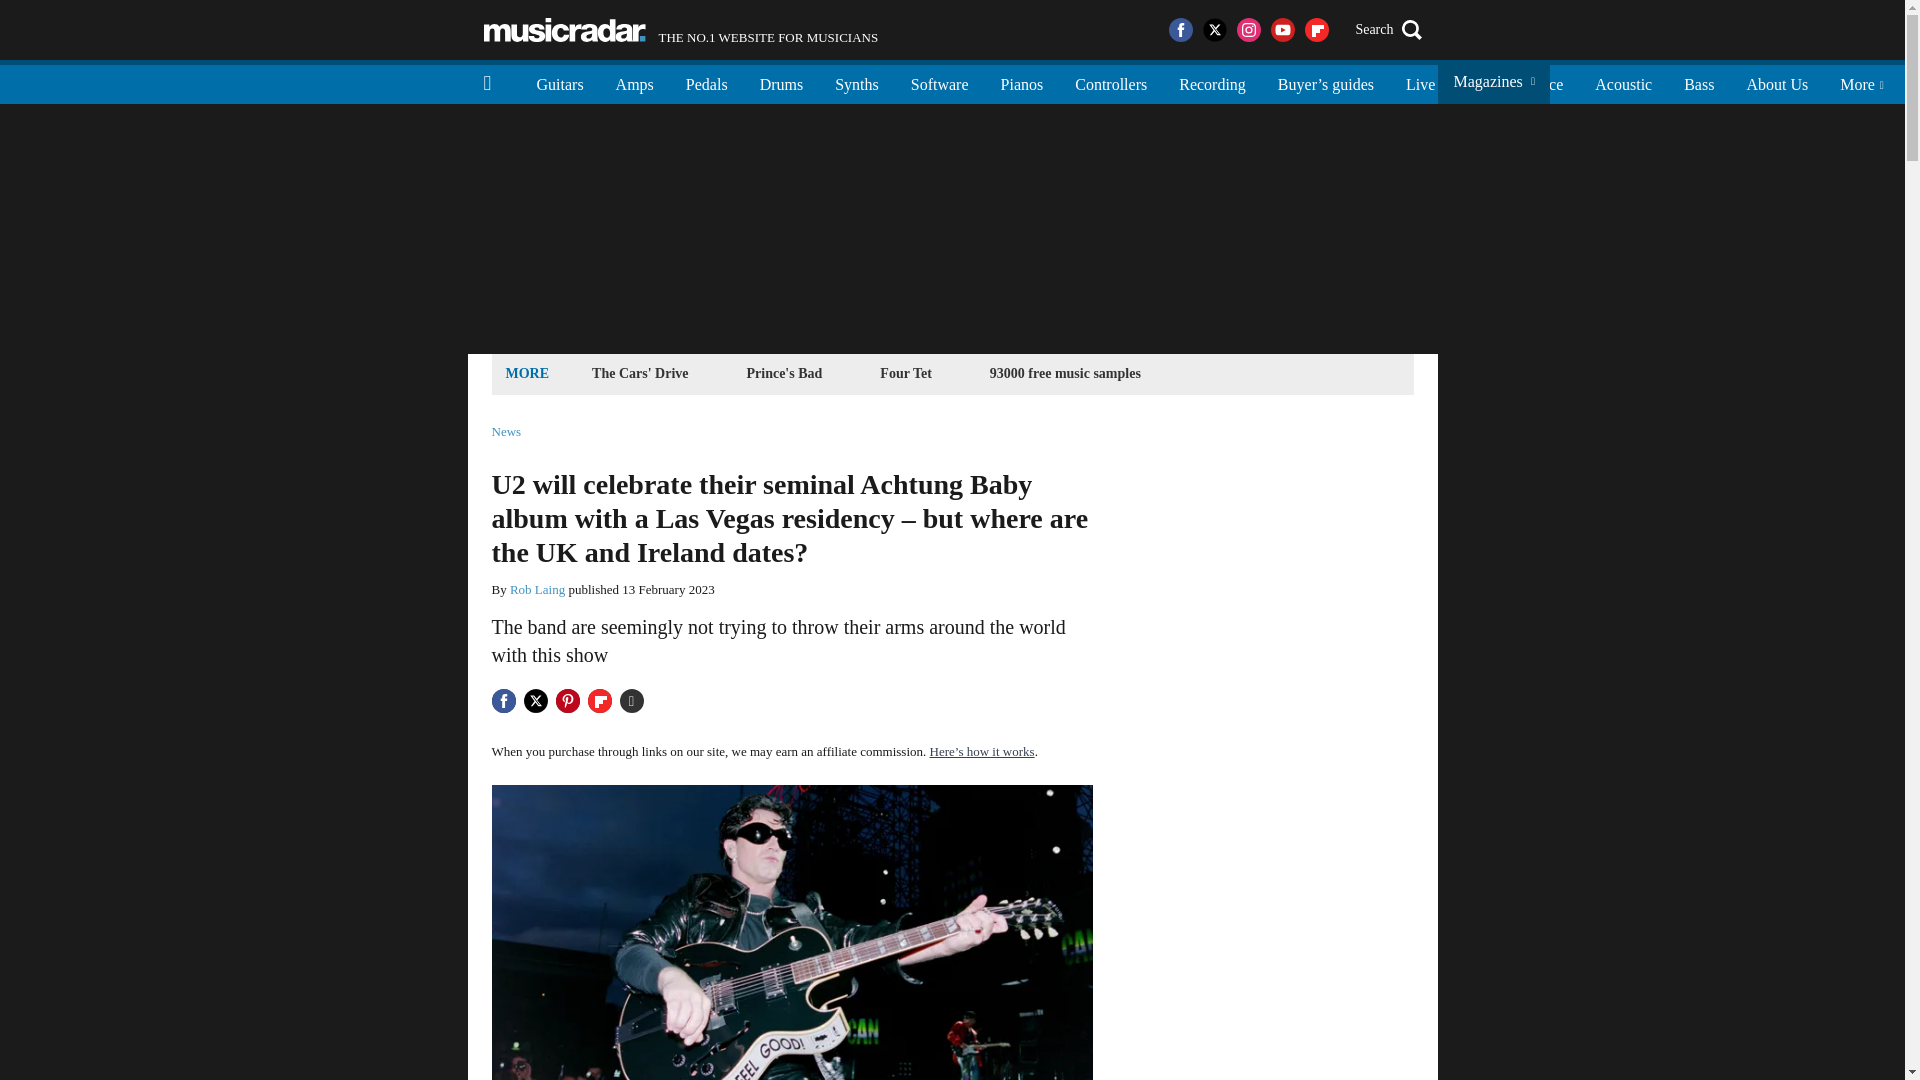  Describe the element at coordinates (564, 30) in the screenshot. I see `Music Radar` at that location.